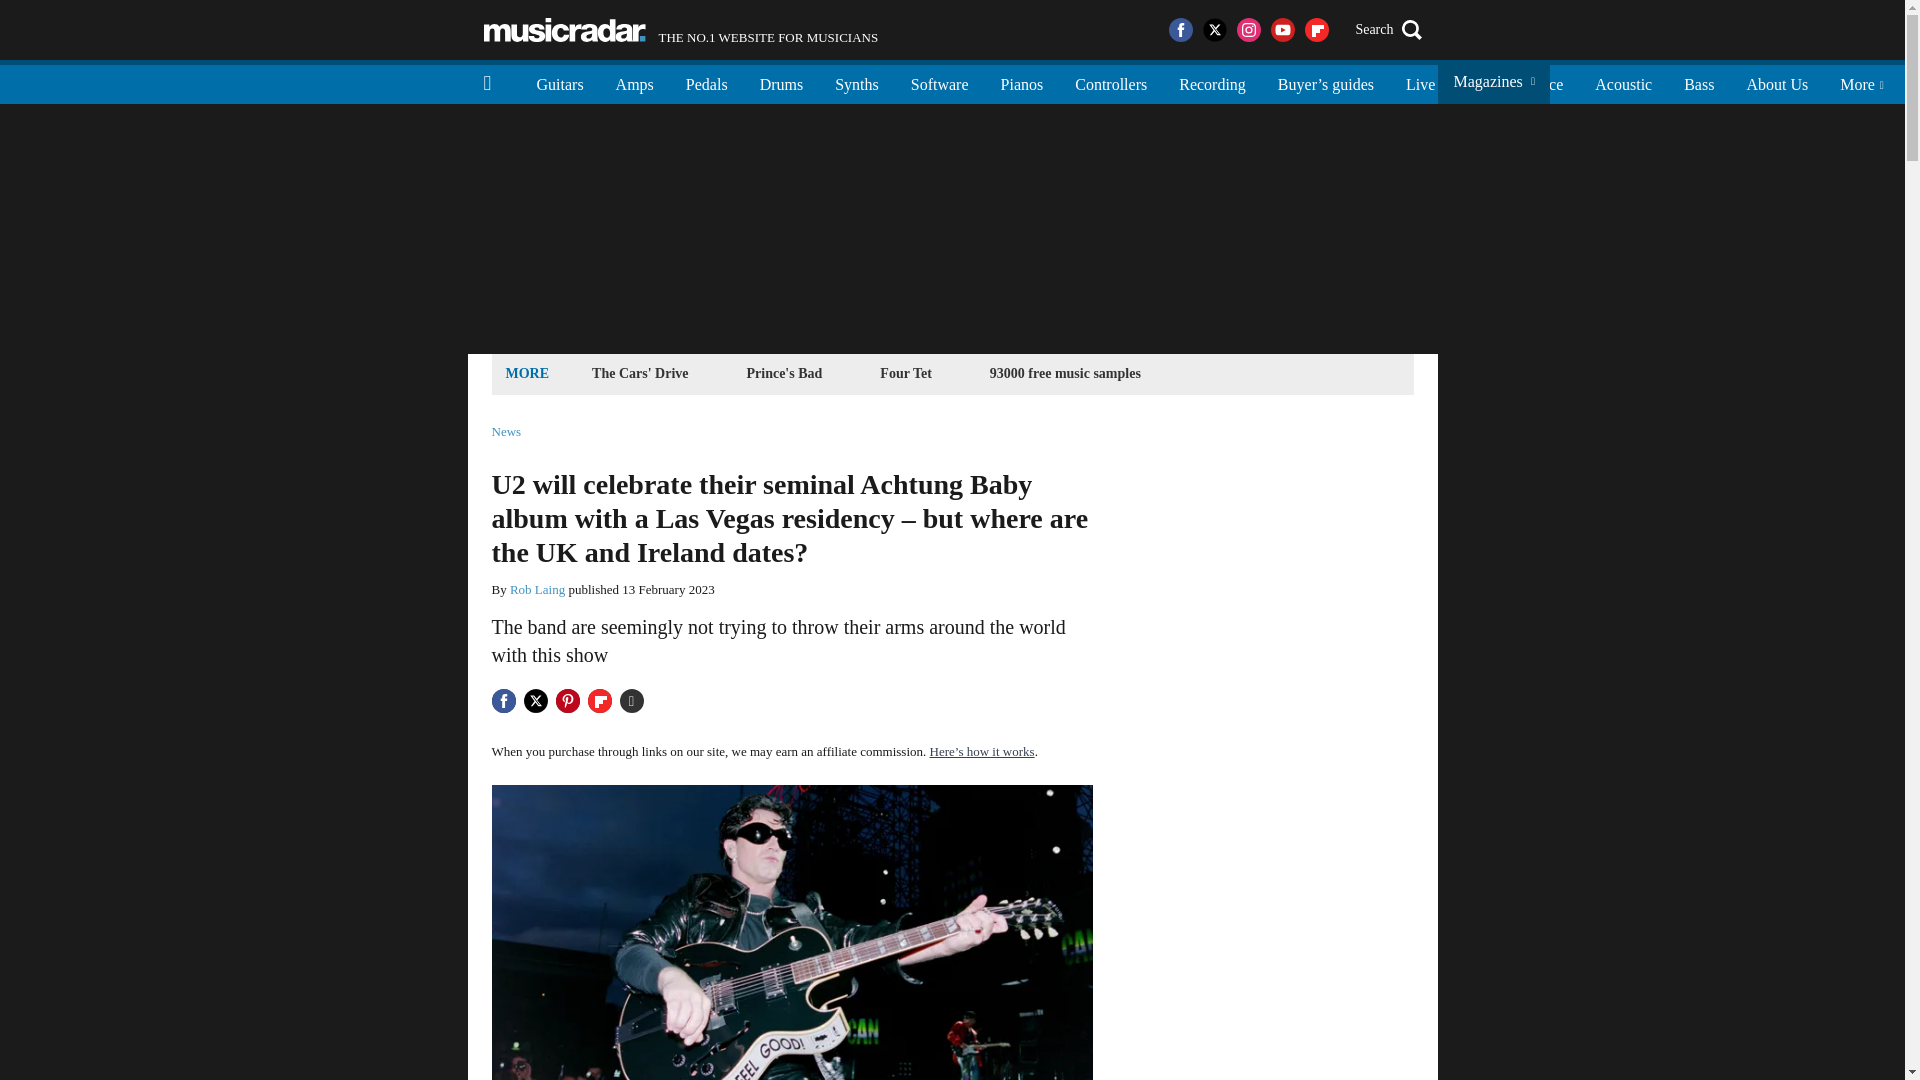  Describe the element at coordinates (564, 30) in the screenshot. I see `Music Radar` at that location.